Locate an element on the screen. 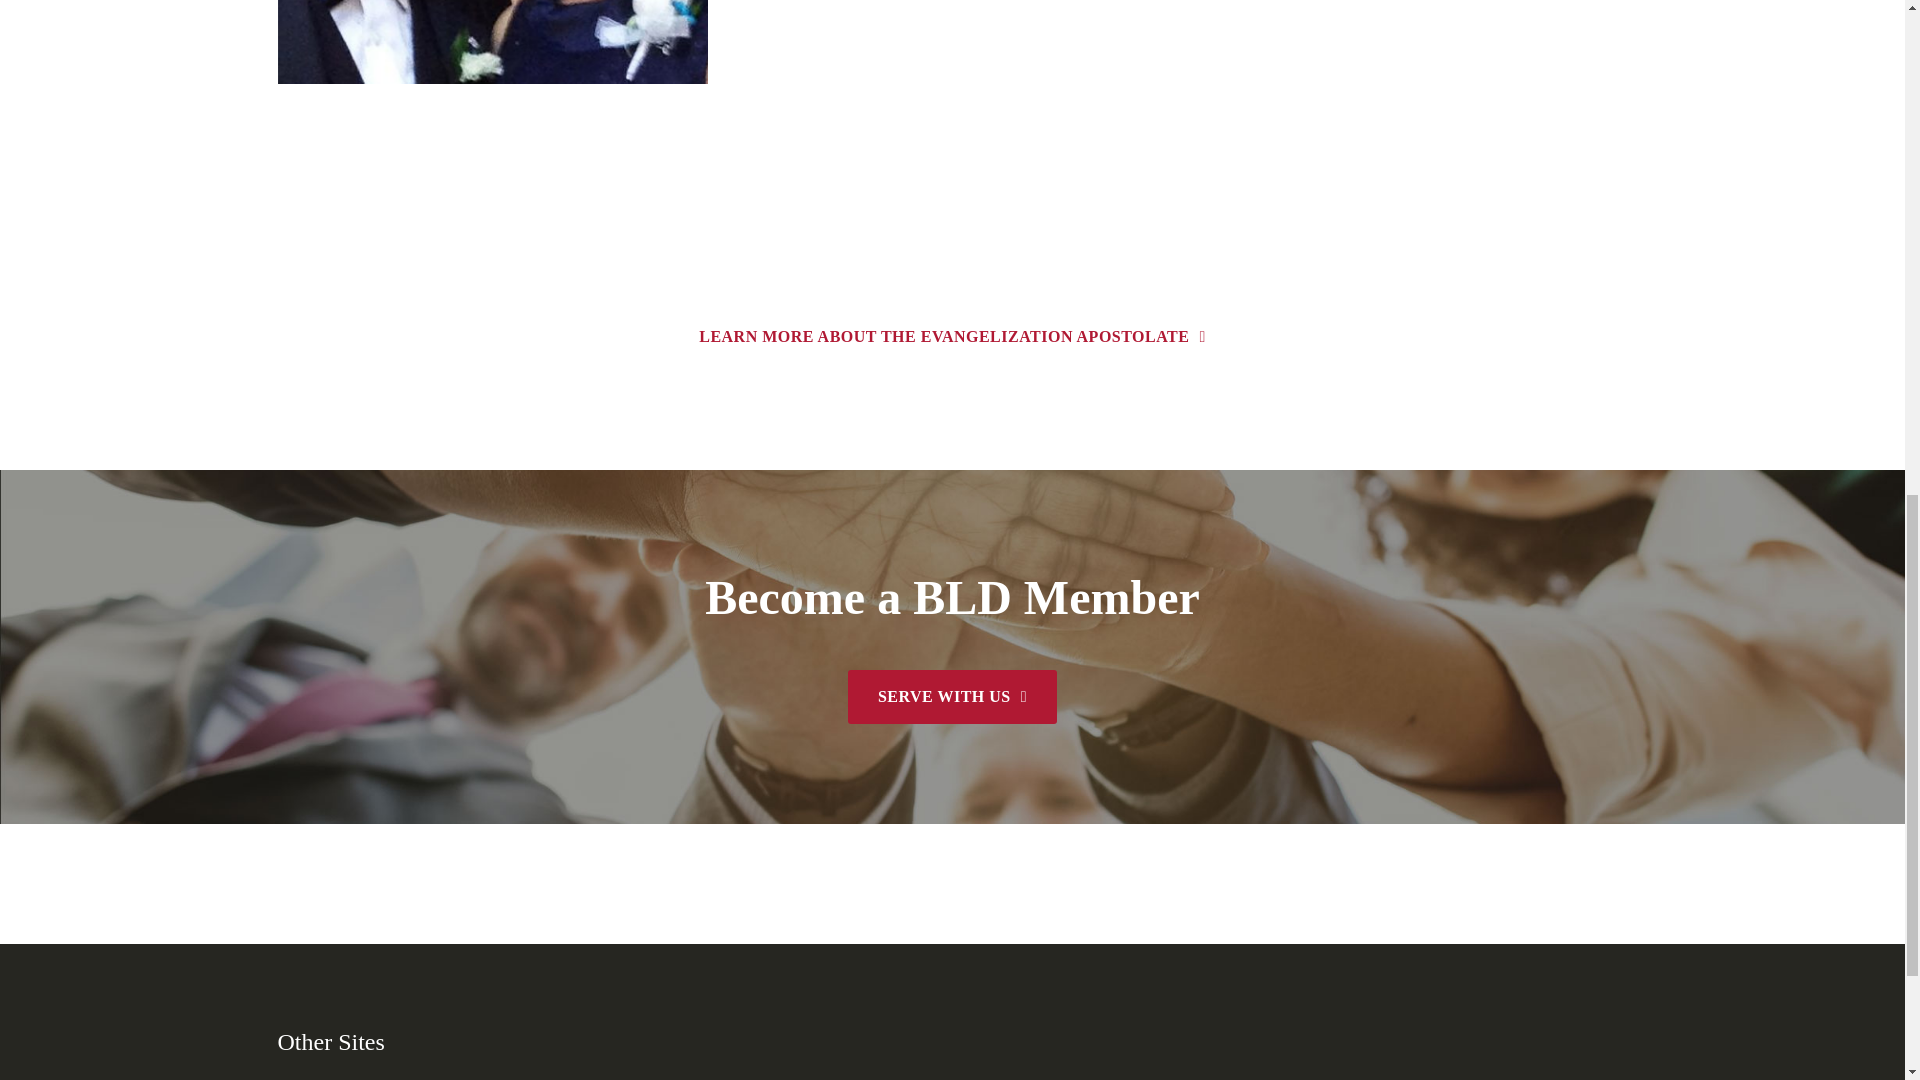 Image resolution: width=1920 pixels, height=1080 pixels. Contact is located at coordinates (952, 336).